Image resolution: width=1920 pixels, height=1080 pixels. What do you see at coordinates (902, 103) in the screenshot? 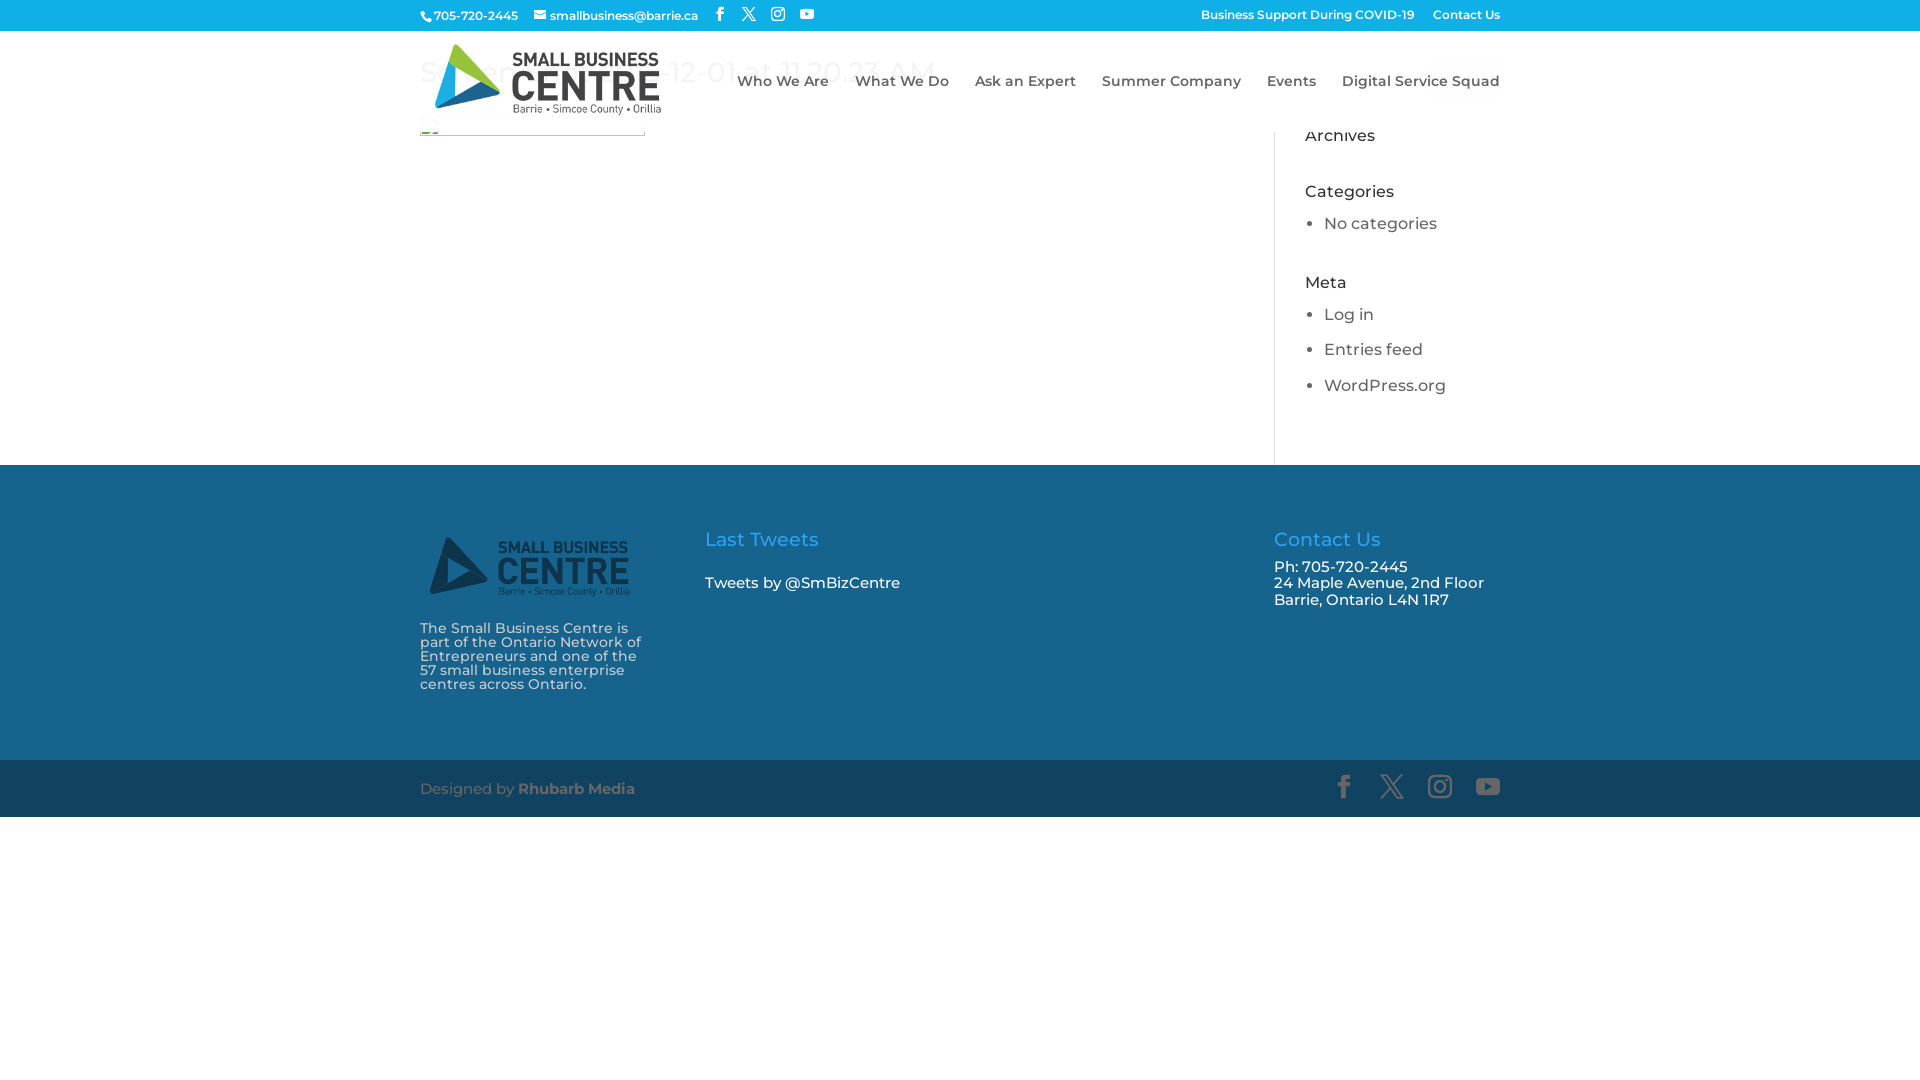
I see `What We Do` at bounding box center [902, 103].